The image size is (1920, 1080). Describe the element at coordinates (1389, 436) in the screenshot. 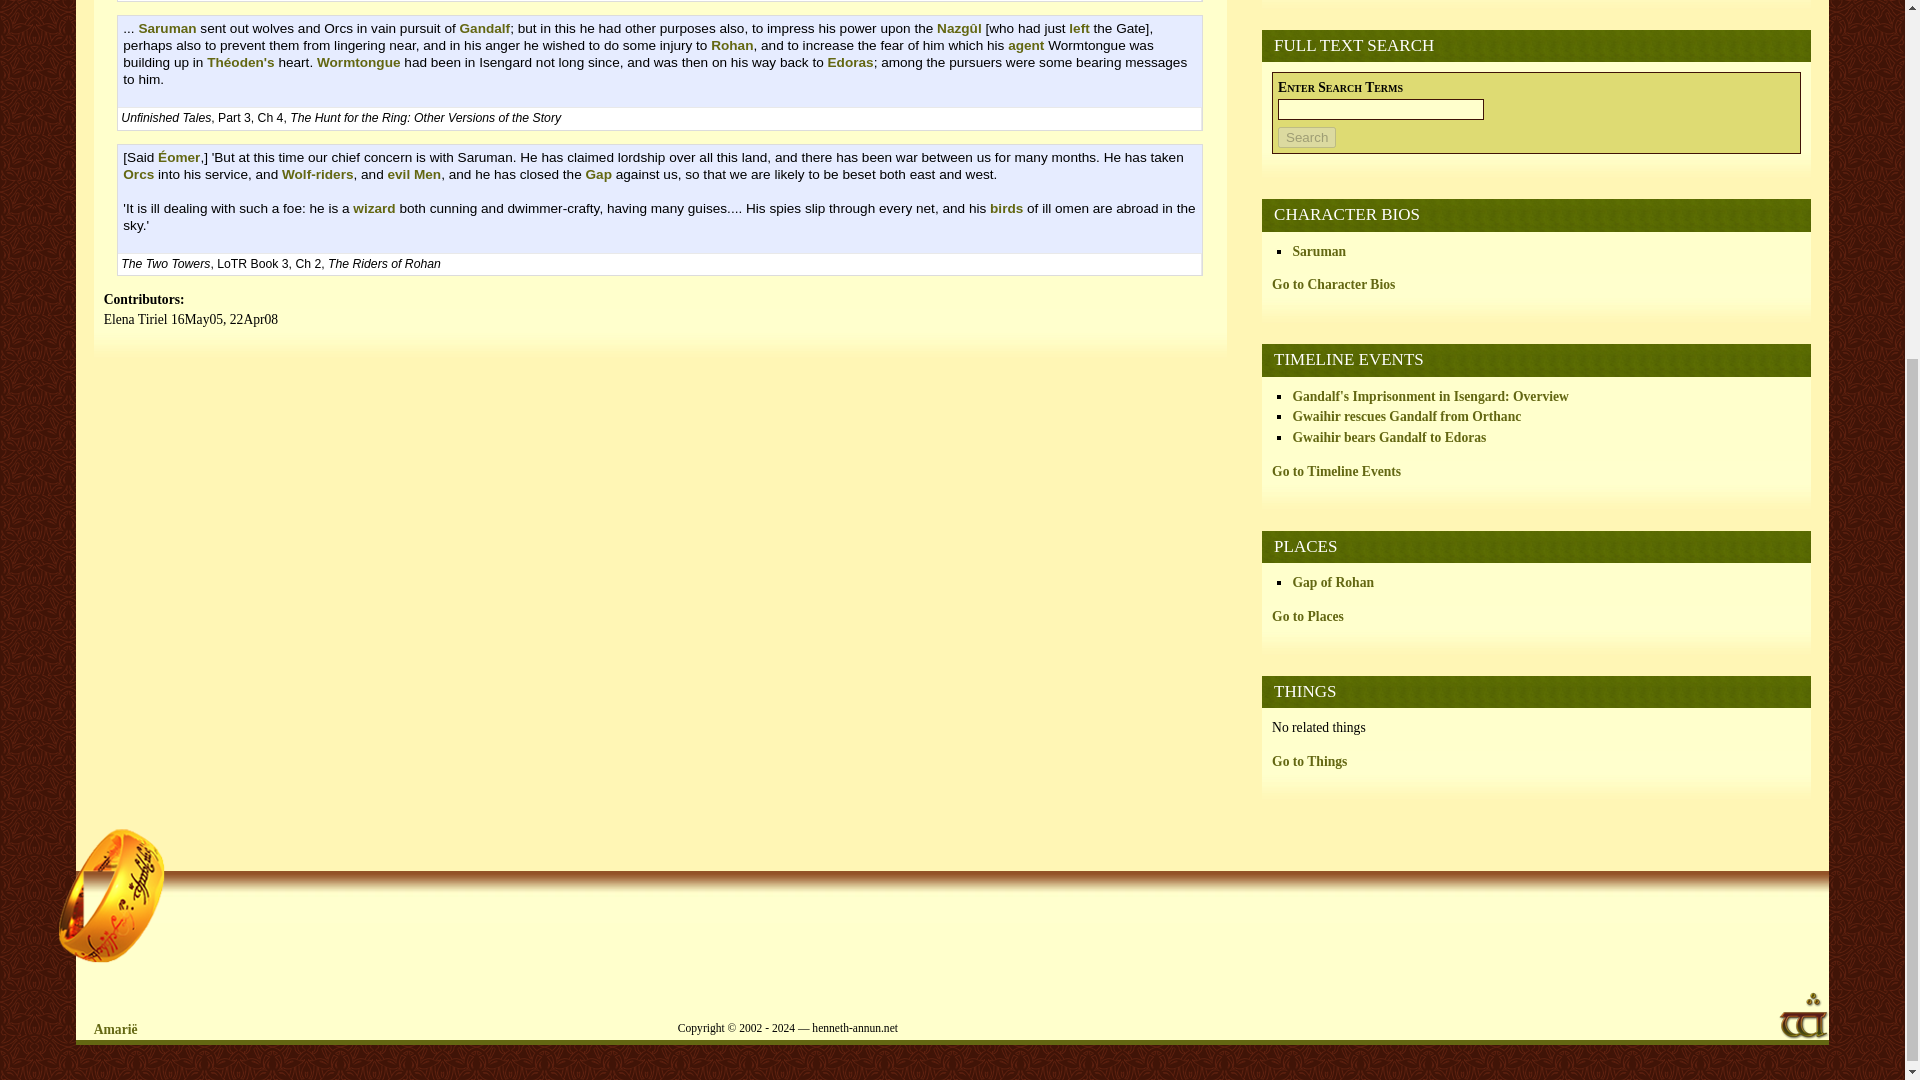

I see `Click to view Gwaihir bears Gandalf to Edoras` at that location.